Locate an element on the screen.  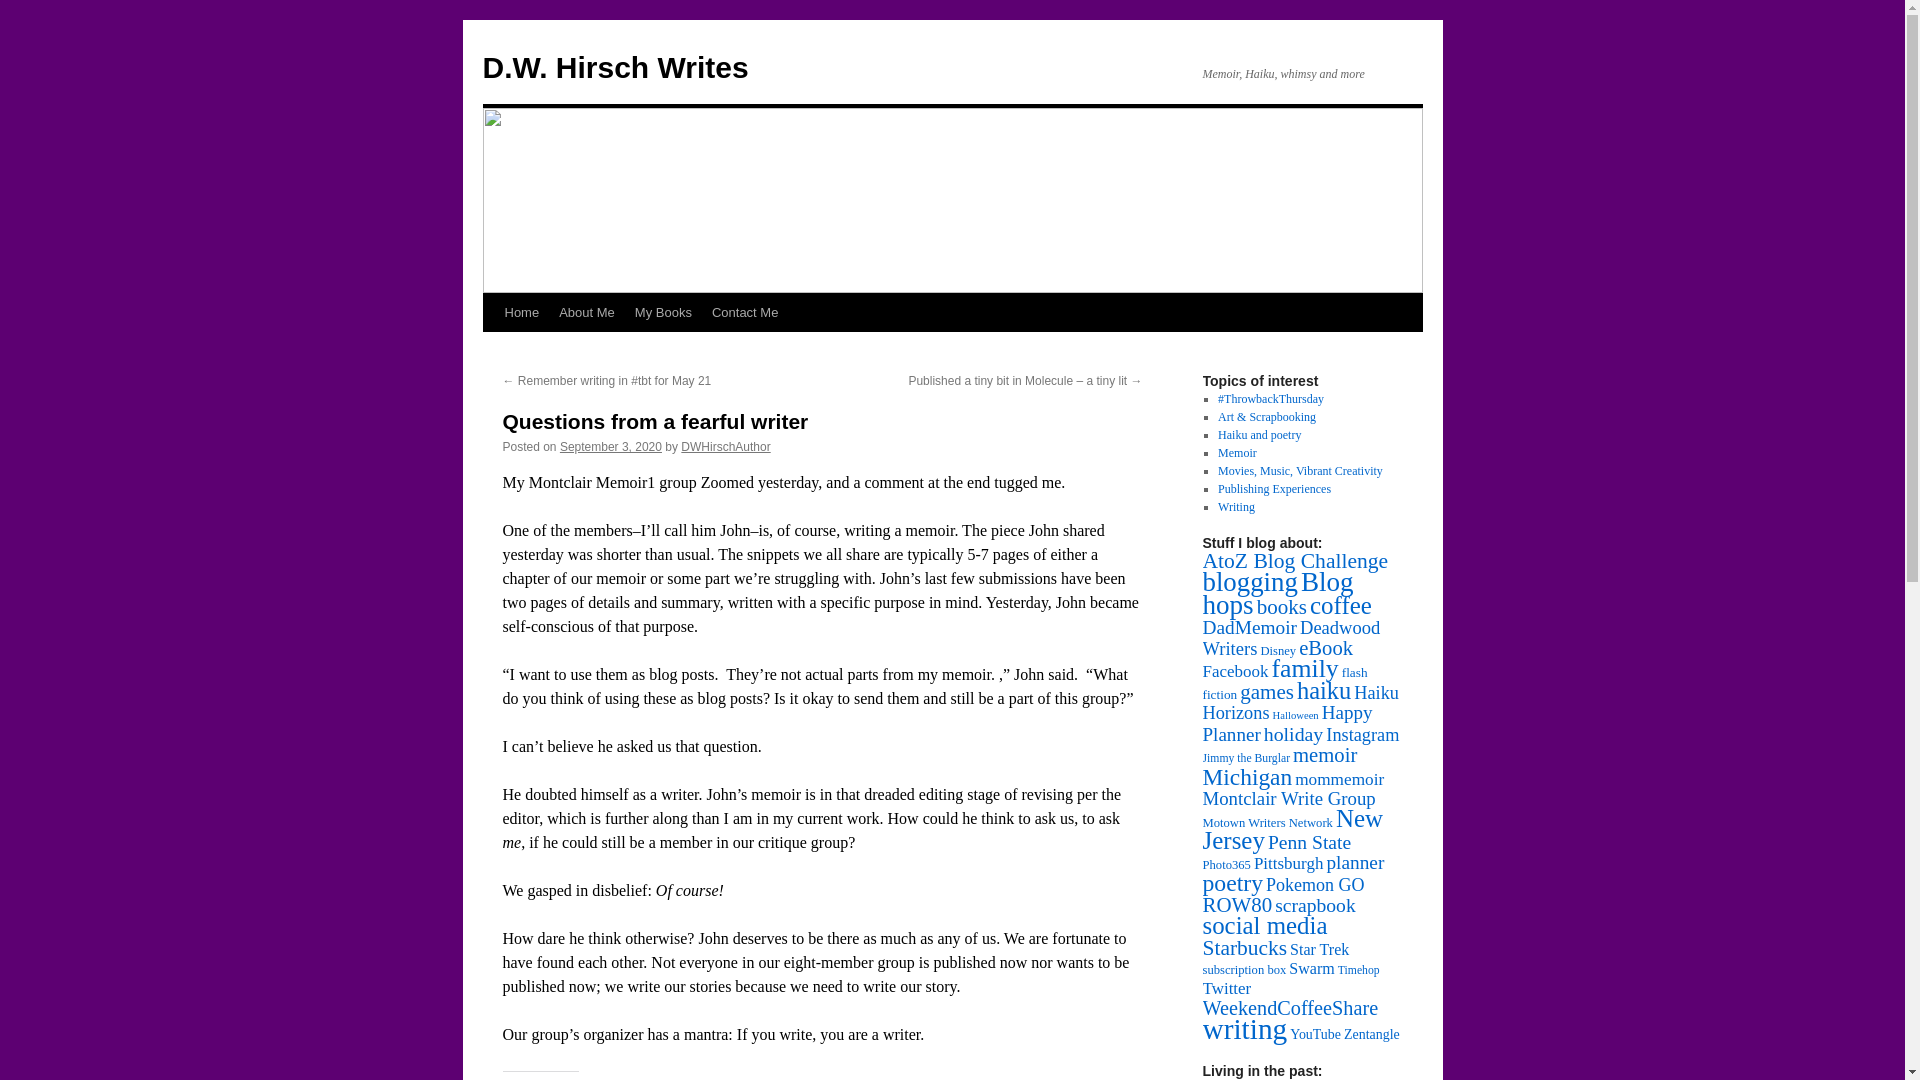
Blog hops is located at coordinates (1277, 593).